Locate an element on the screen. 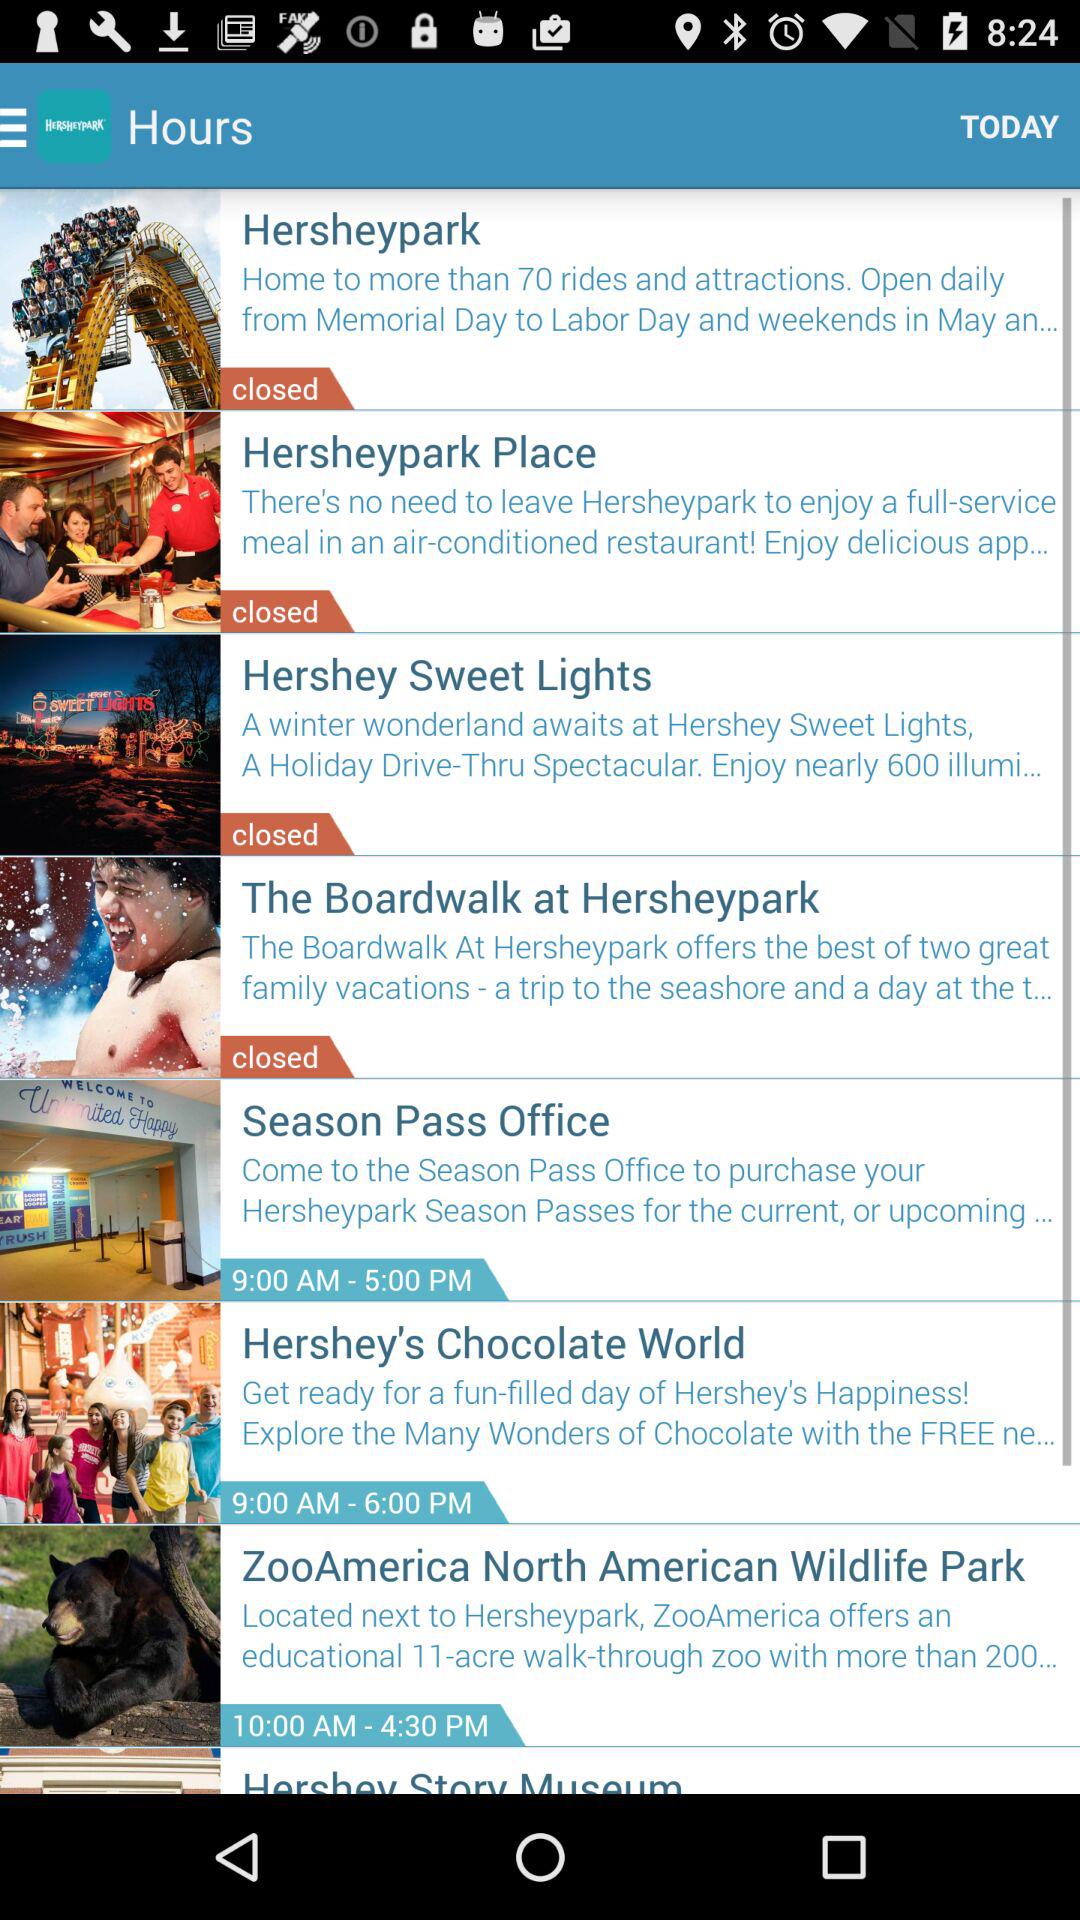  tap item above the there s no item is located at coordinates (650, 450).